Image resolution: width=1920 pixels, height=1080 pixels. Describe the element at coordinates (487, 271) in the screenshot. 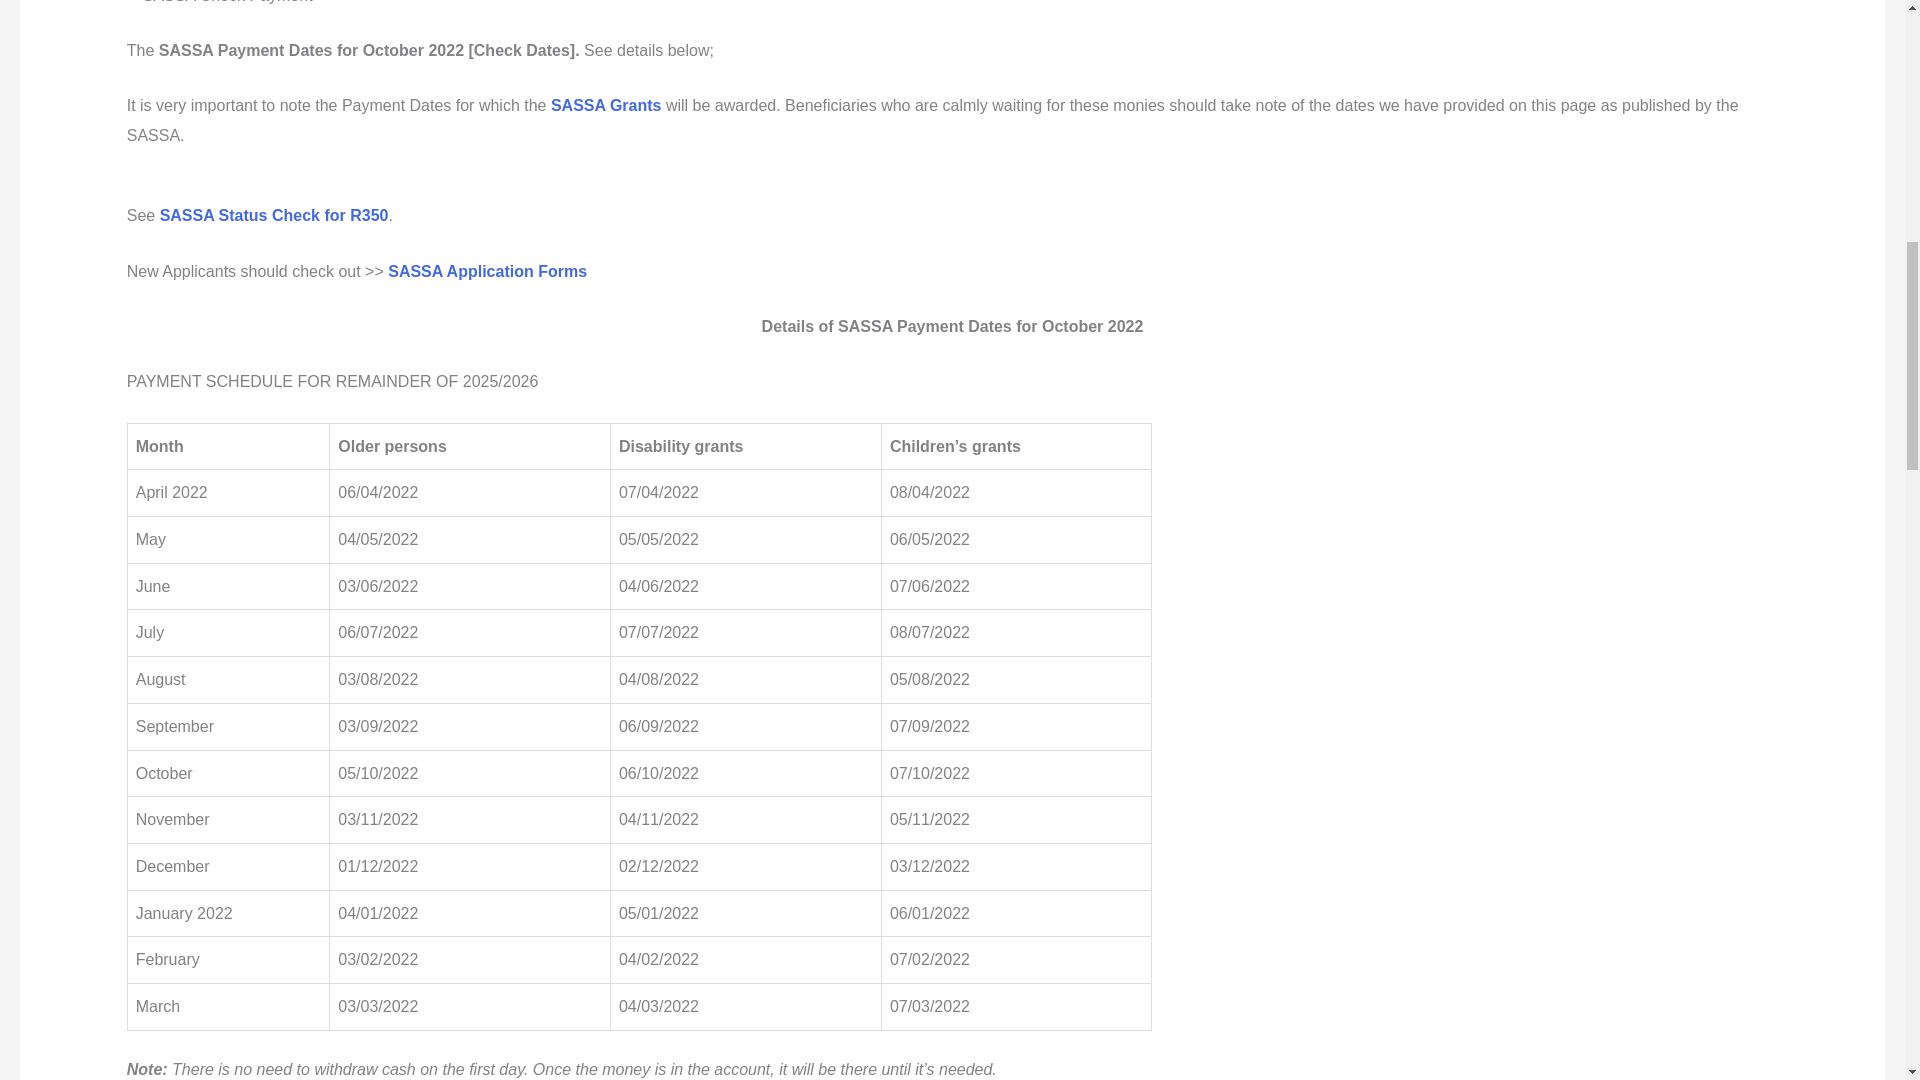

I see `SASSA Application Forms` at that location.